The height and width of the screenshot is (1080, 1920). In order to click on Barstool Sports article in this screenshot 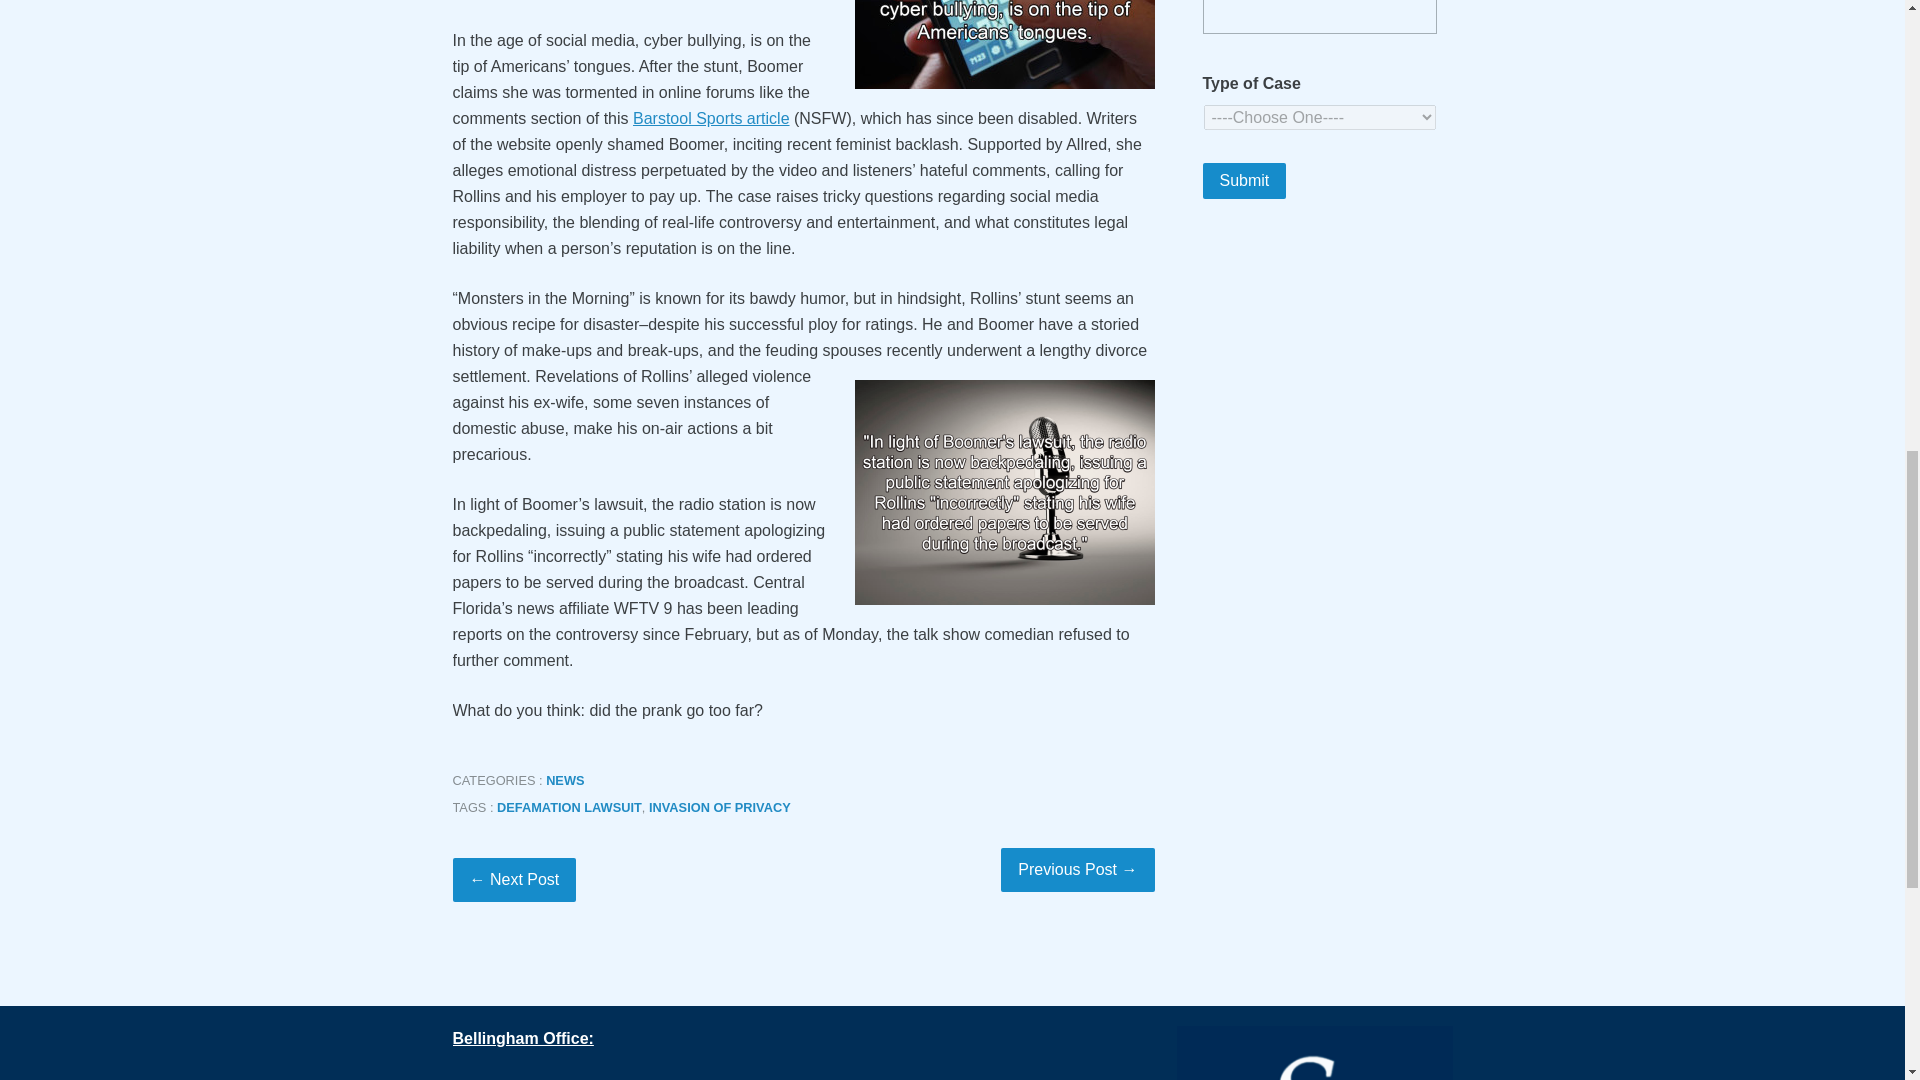, I will do `click(711, 118)`.